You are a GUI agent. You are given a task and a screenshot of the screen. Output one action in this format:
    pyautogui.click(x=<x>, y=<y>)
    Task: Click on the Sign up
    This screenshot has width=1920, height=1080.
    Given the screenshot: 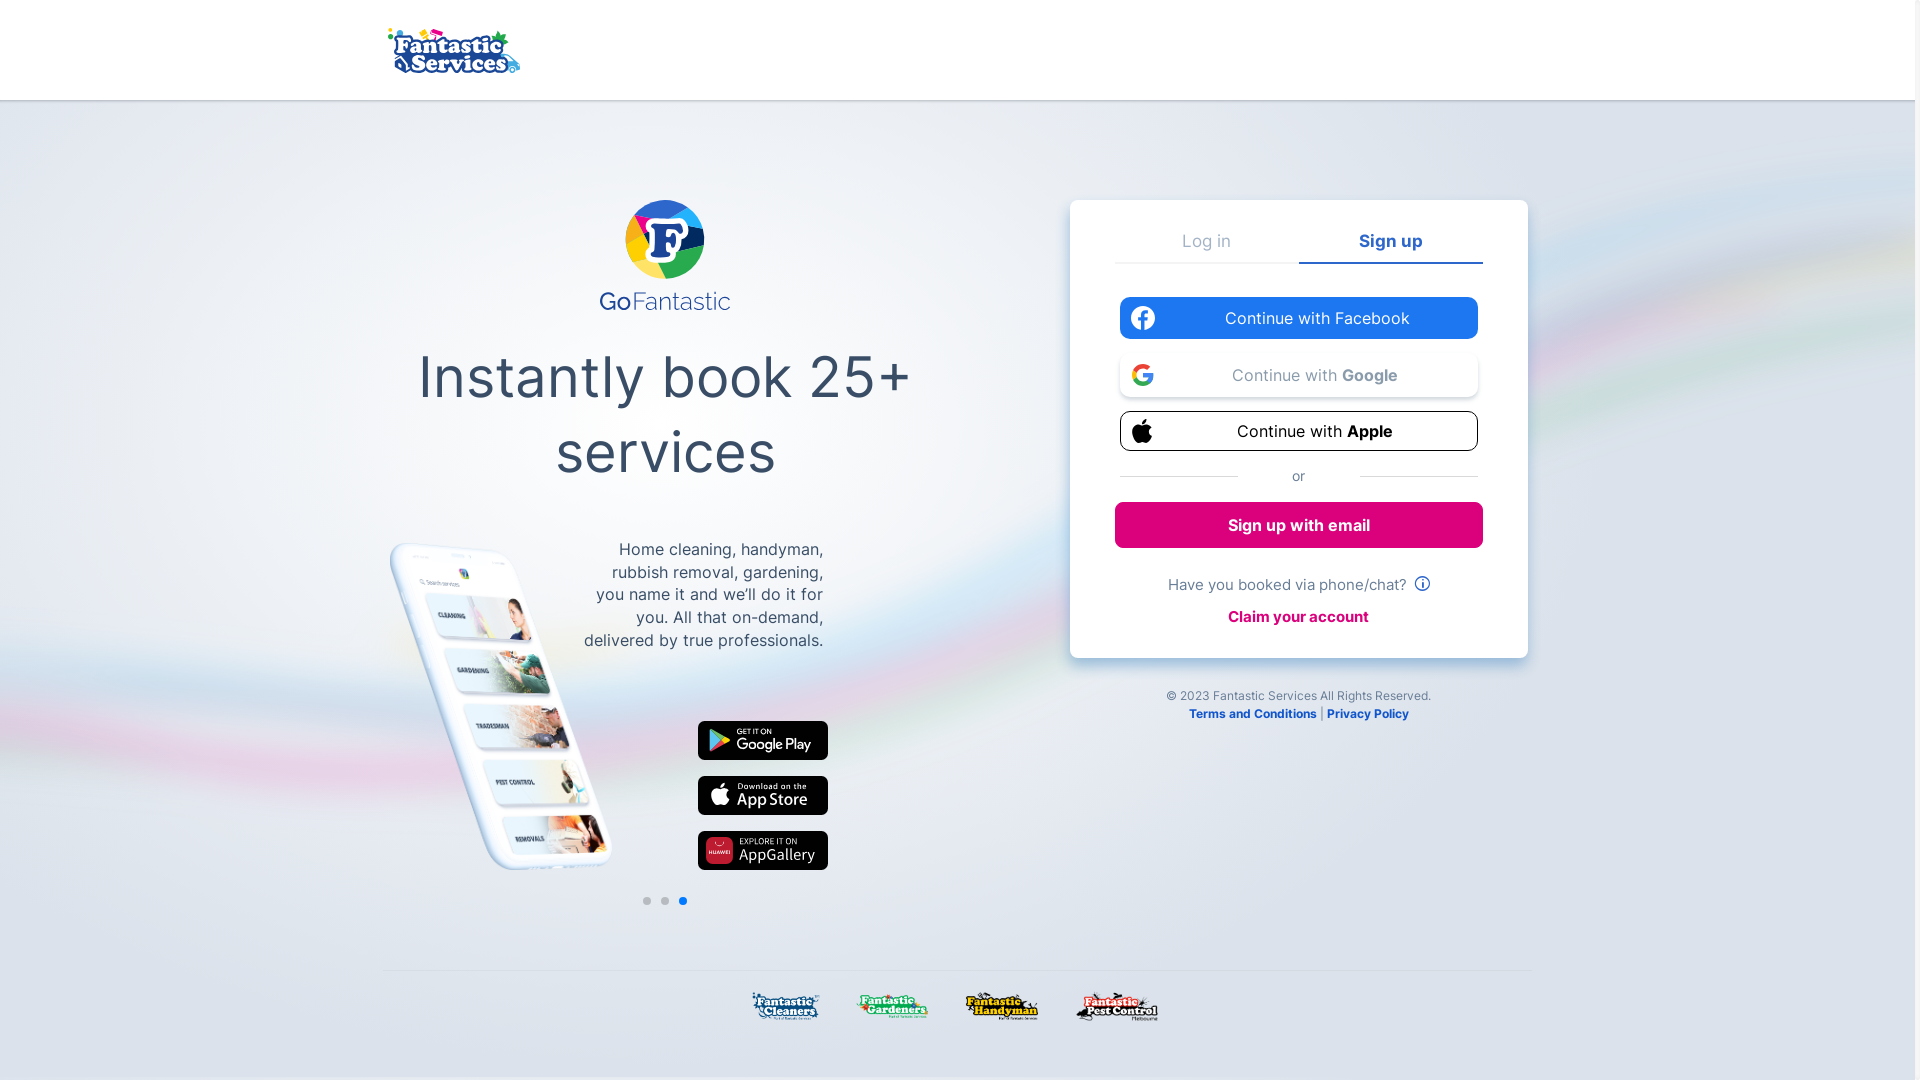 What is the action you would take?
    pyautogui.click(x=1391, y=248)
    